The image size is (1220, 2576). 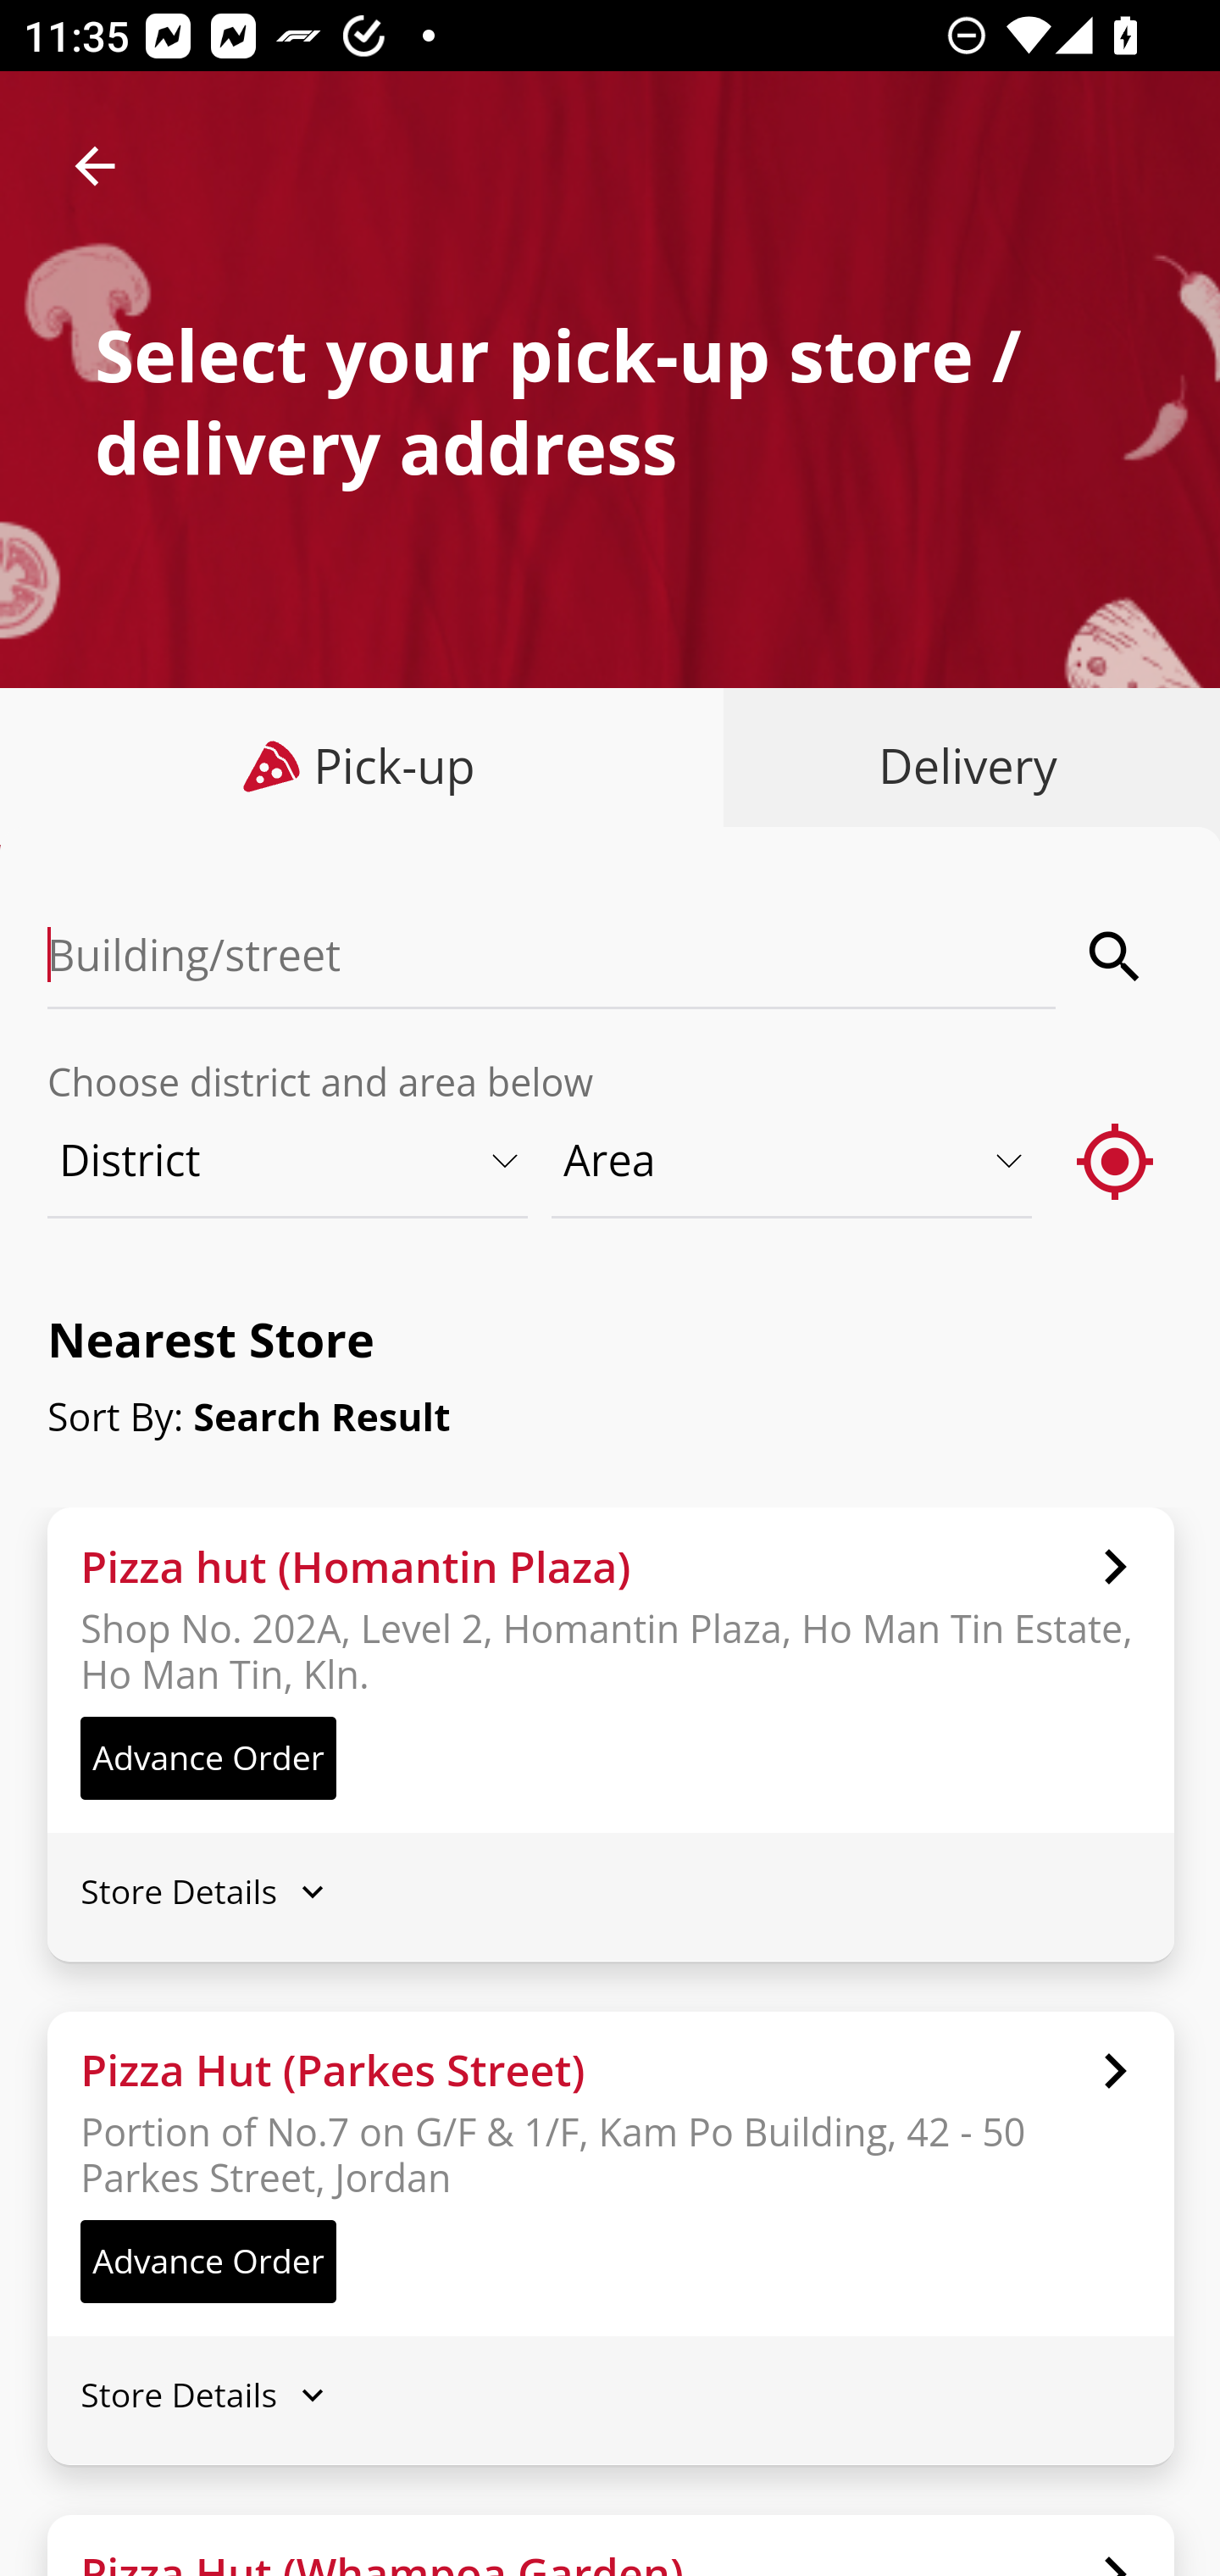 What do you see at coordinates (95, 166) in the screenshot?
I see `arrow_back` at bounding box center [95, 166].